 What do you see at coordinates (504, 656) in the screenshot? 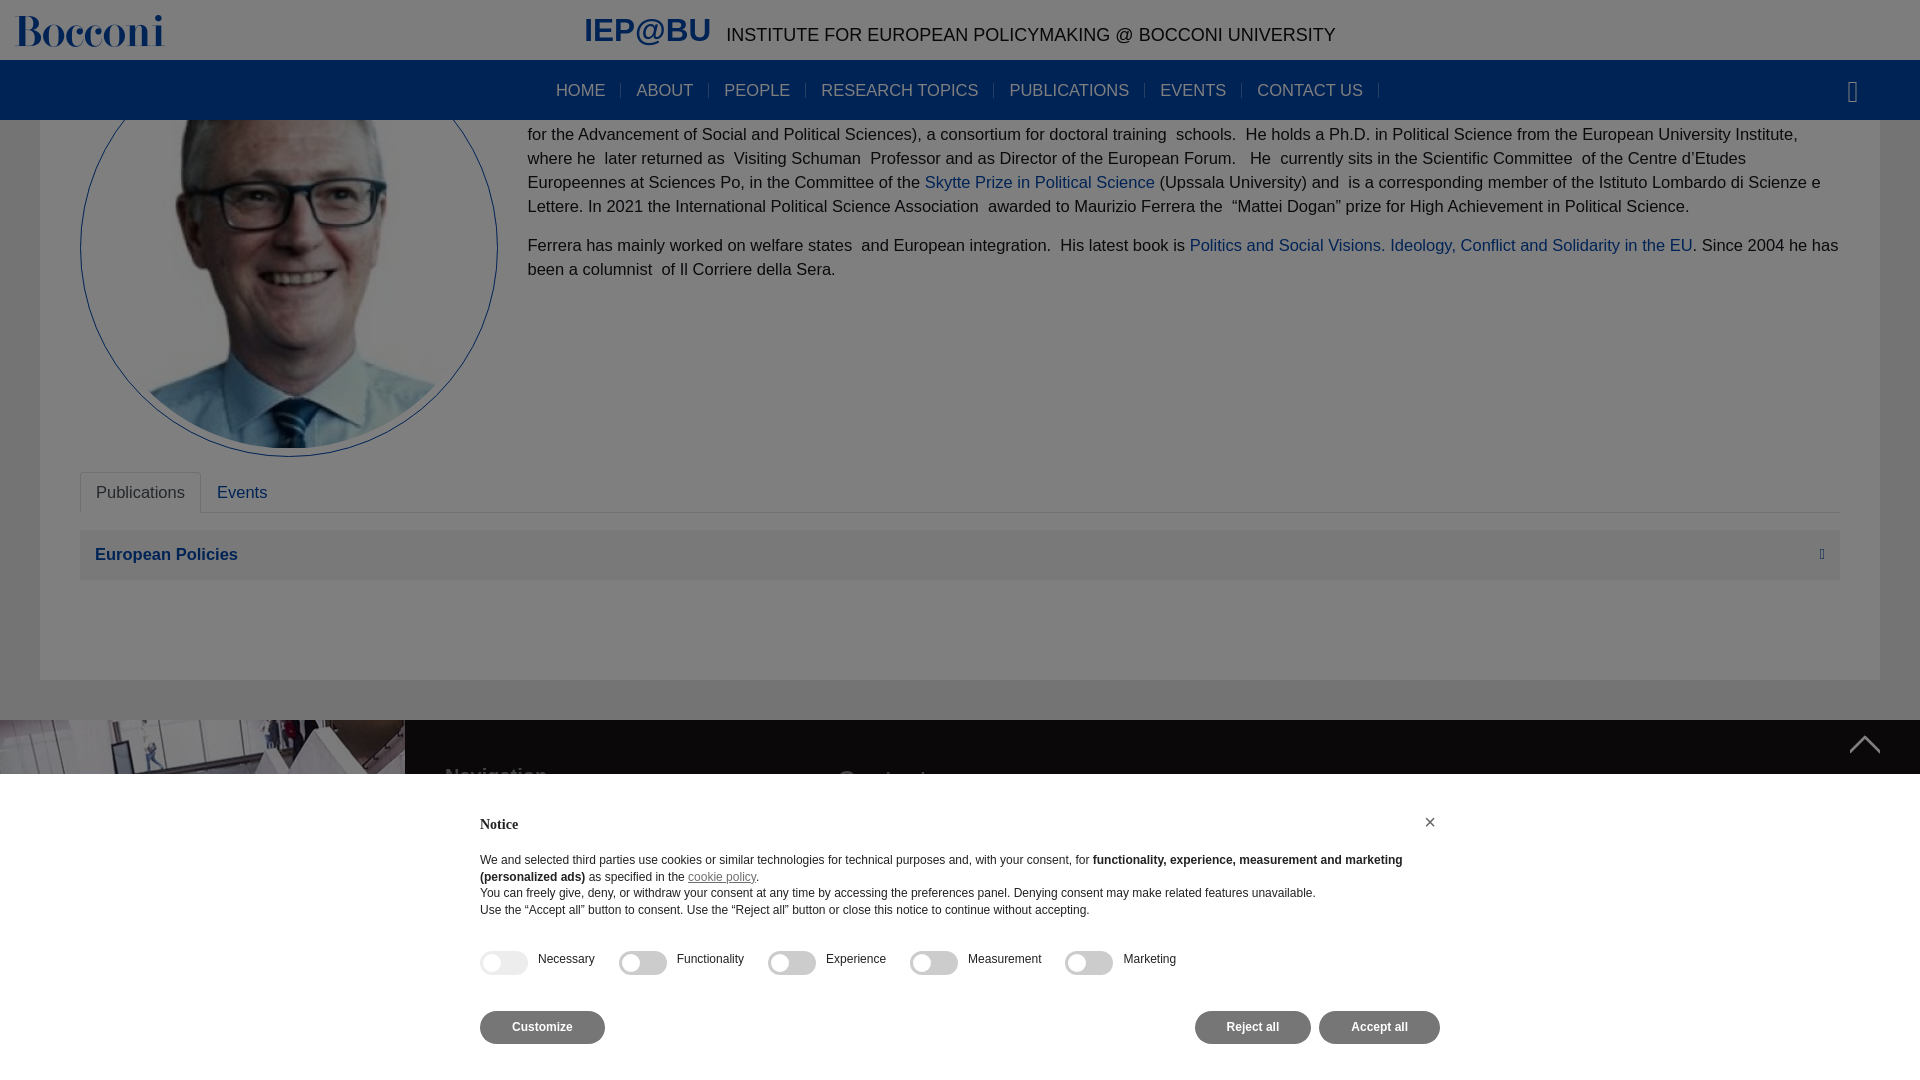
I see `true` at bounding box center [504, 656].